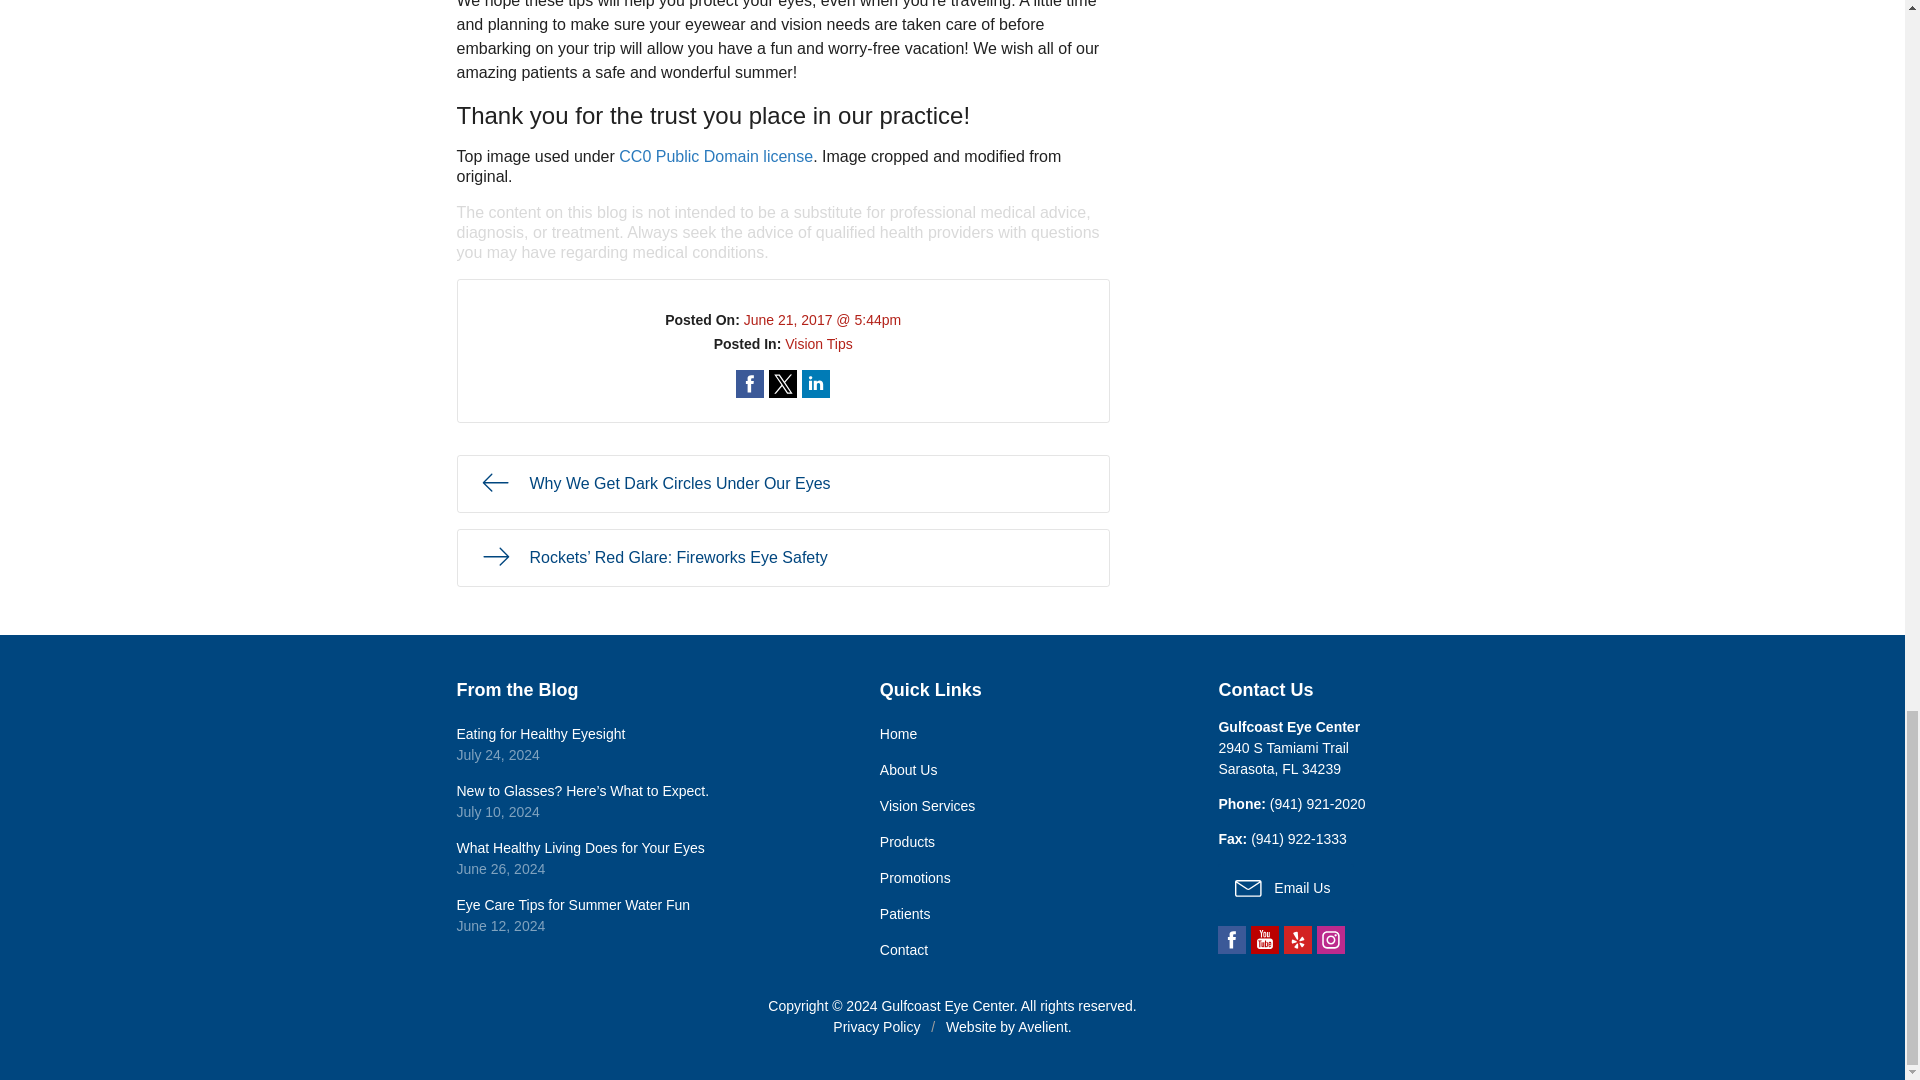  I want to click on Share on Twitter, so click(782, 384).